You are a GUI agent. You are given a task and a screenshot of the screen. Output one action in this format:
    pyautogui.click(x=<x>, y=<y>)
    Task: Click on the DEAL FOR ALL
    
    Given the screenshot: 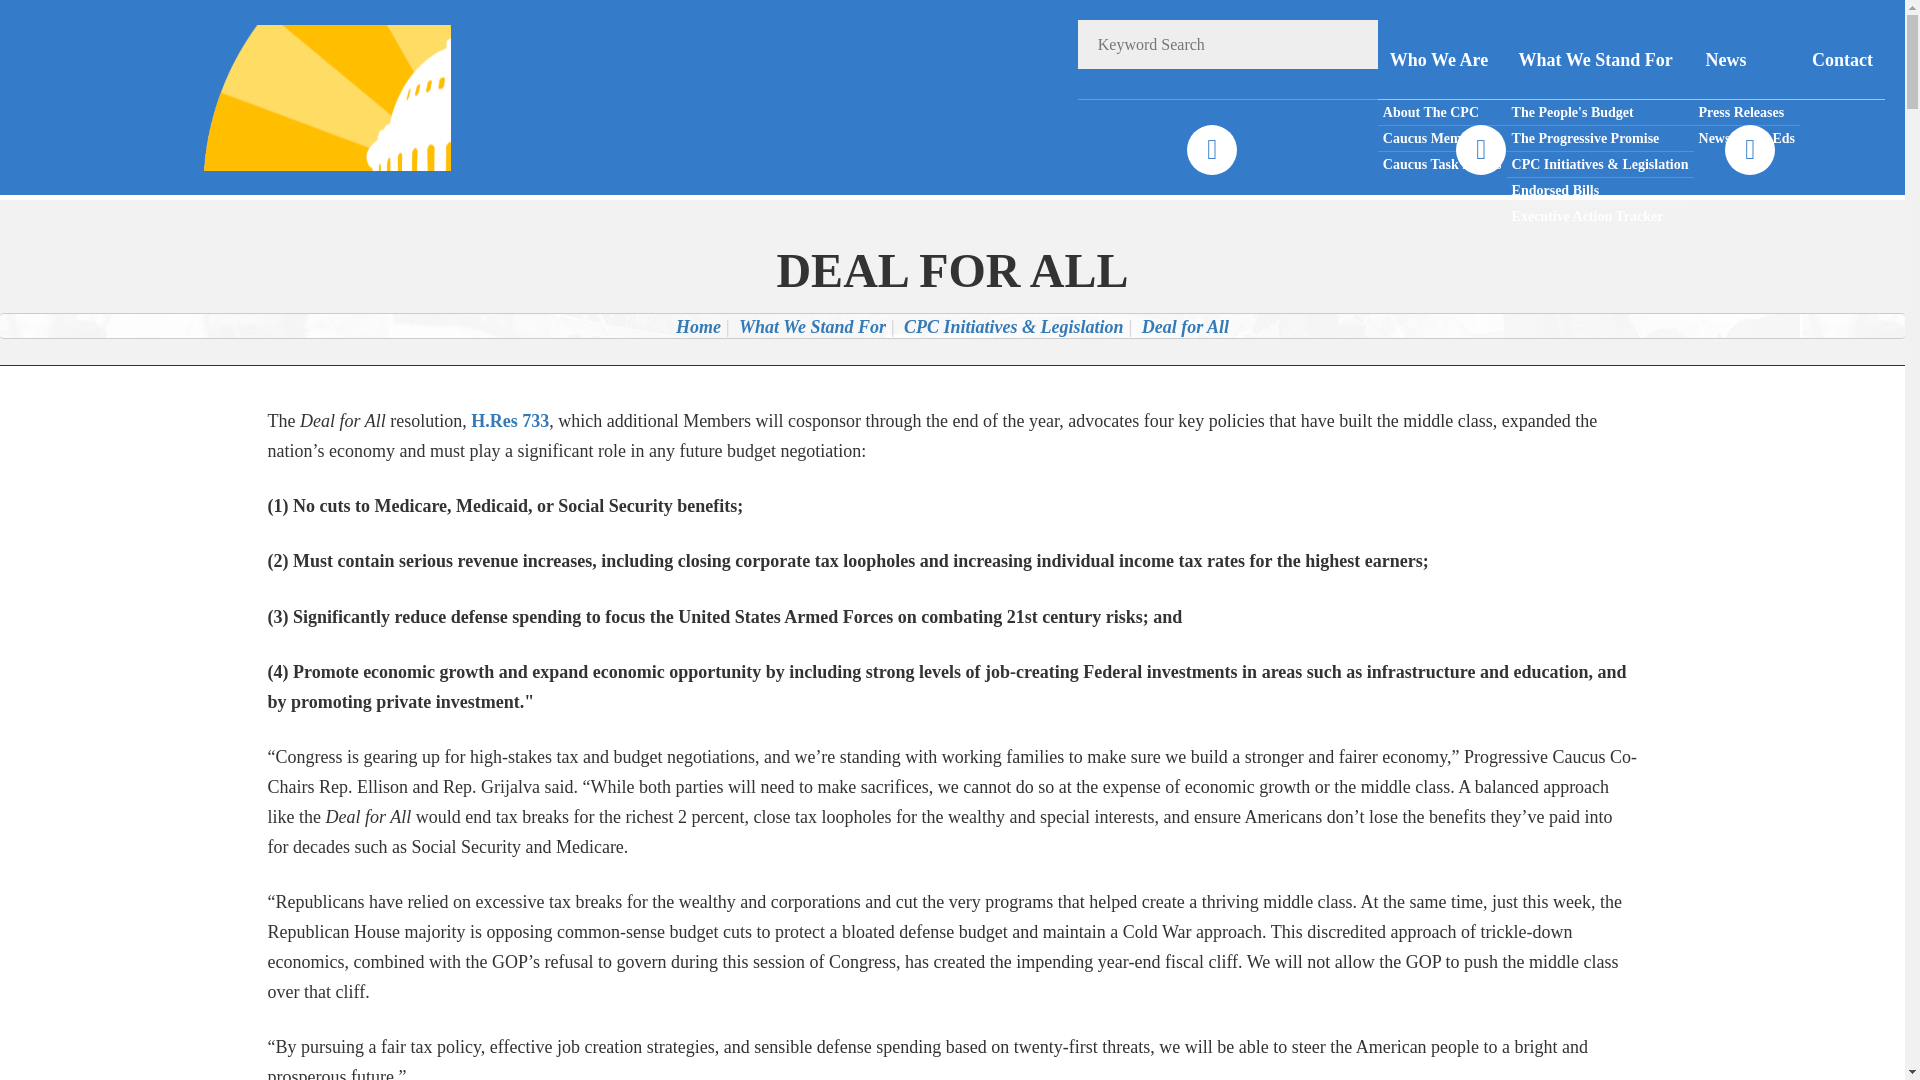 What is the action you would take?
    pyautogui.click(x=952, y=270)
    